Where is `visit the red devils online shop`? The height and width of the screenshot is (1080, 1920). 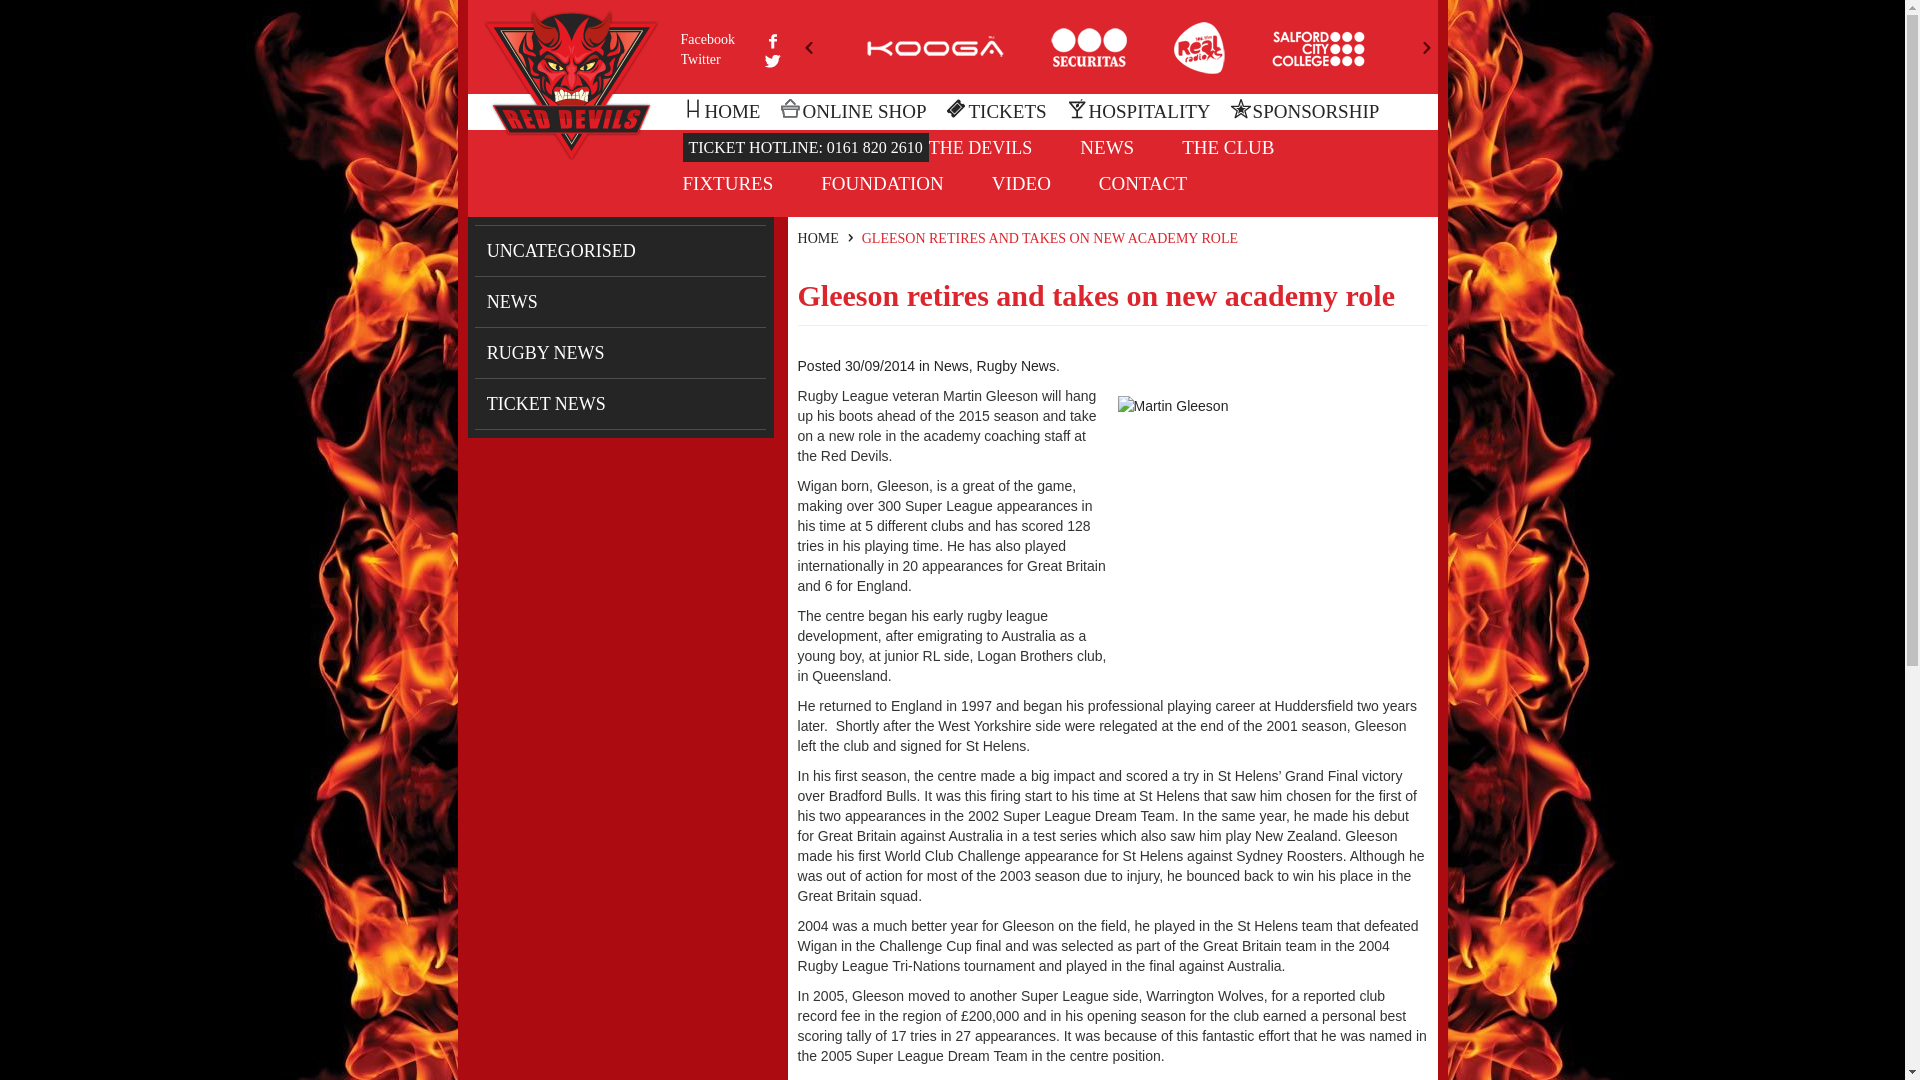
visit the red devils online shop is located at coordinates (852, 112).